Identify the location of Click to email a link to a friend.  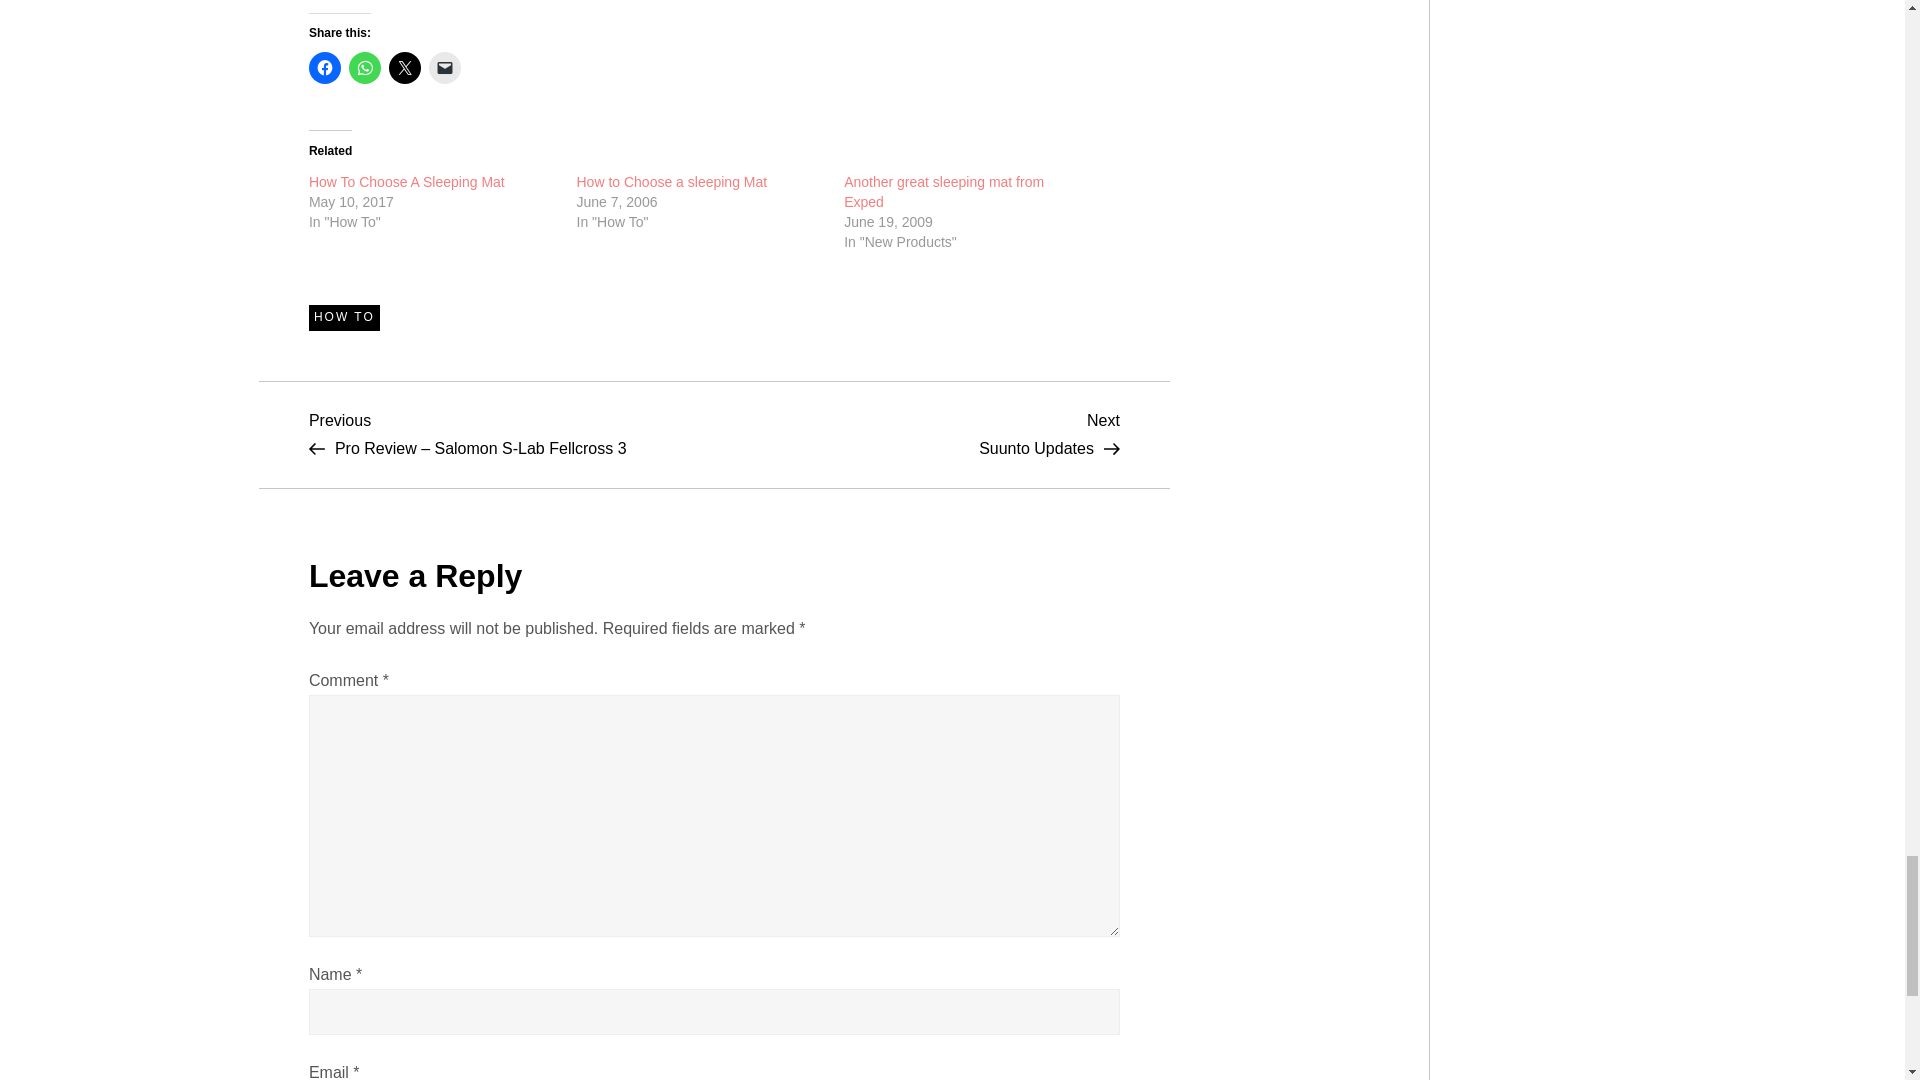
(444, 68).